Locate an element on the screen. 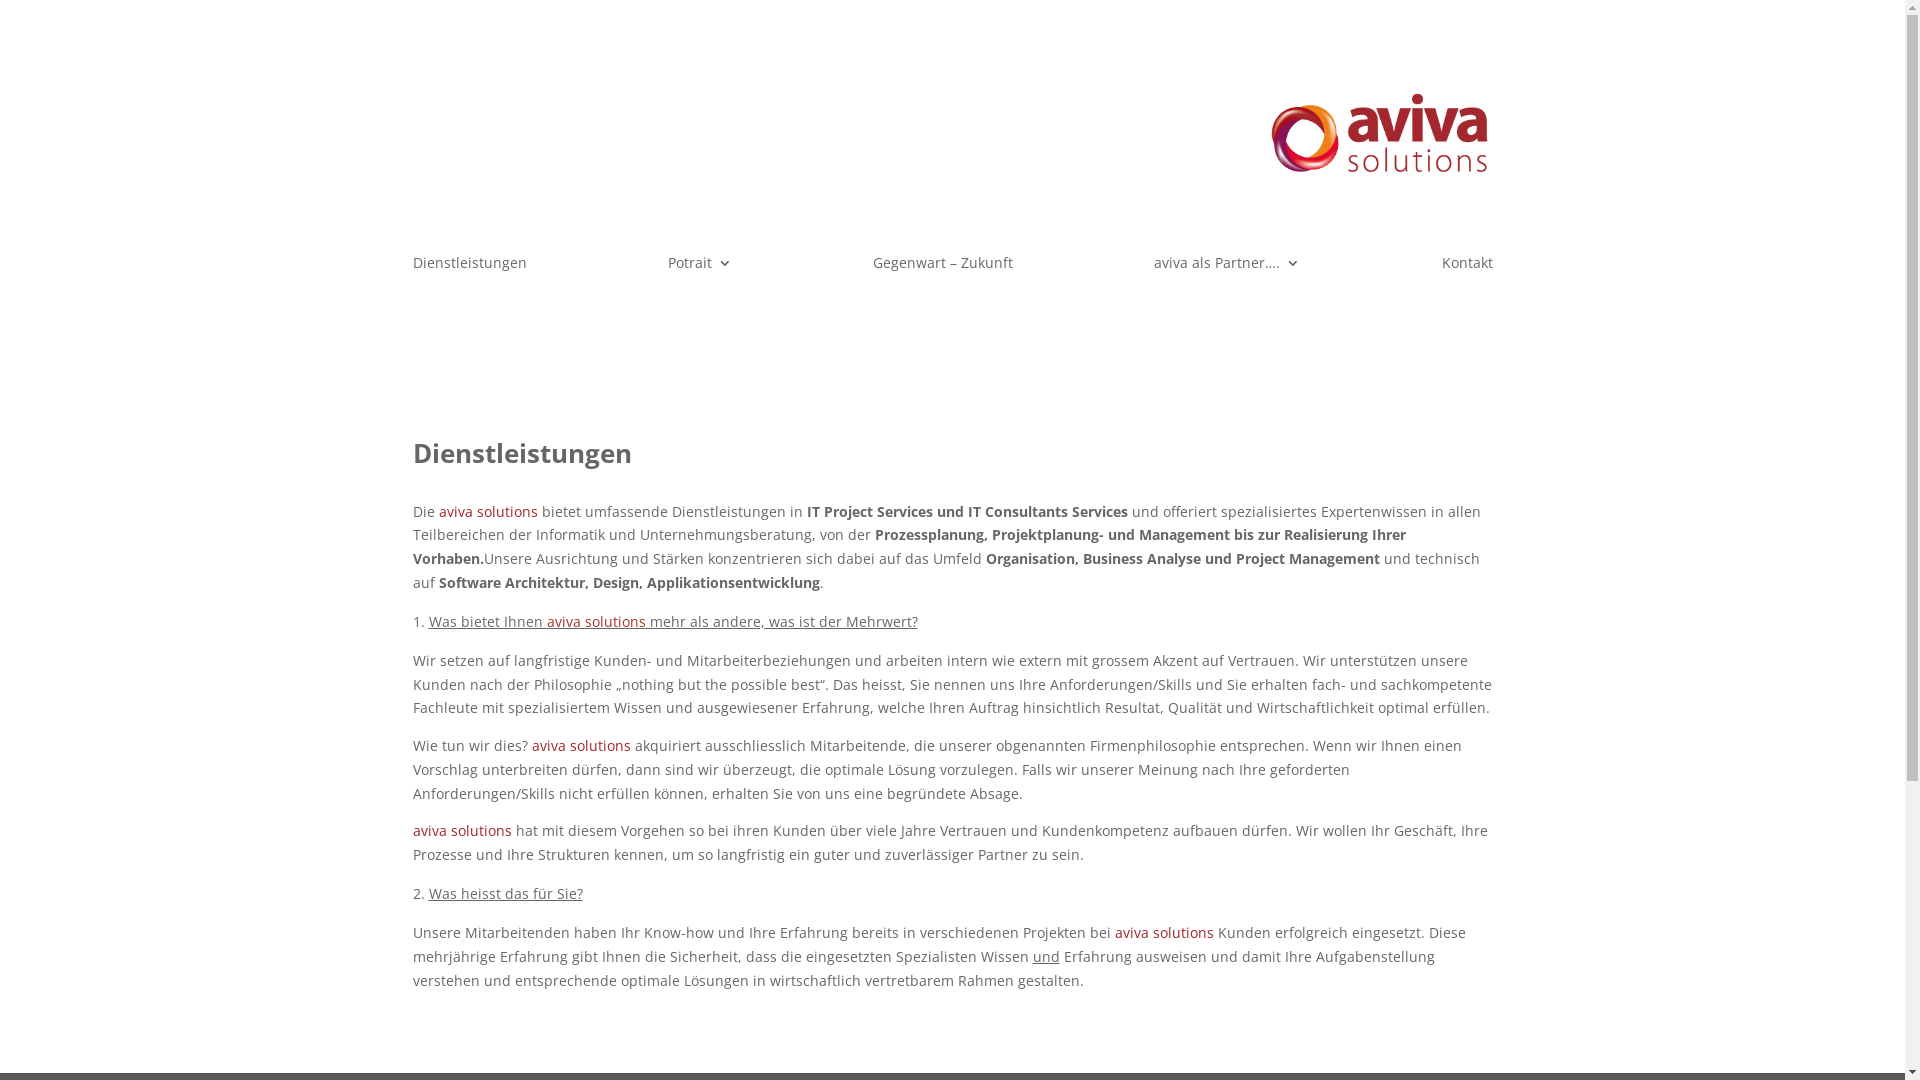 This screenshot has width=1920, height=1080. Potrait is located at coordinates (700, 267).